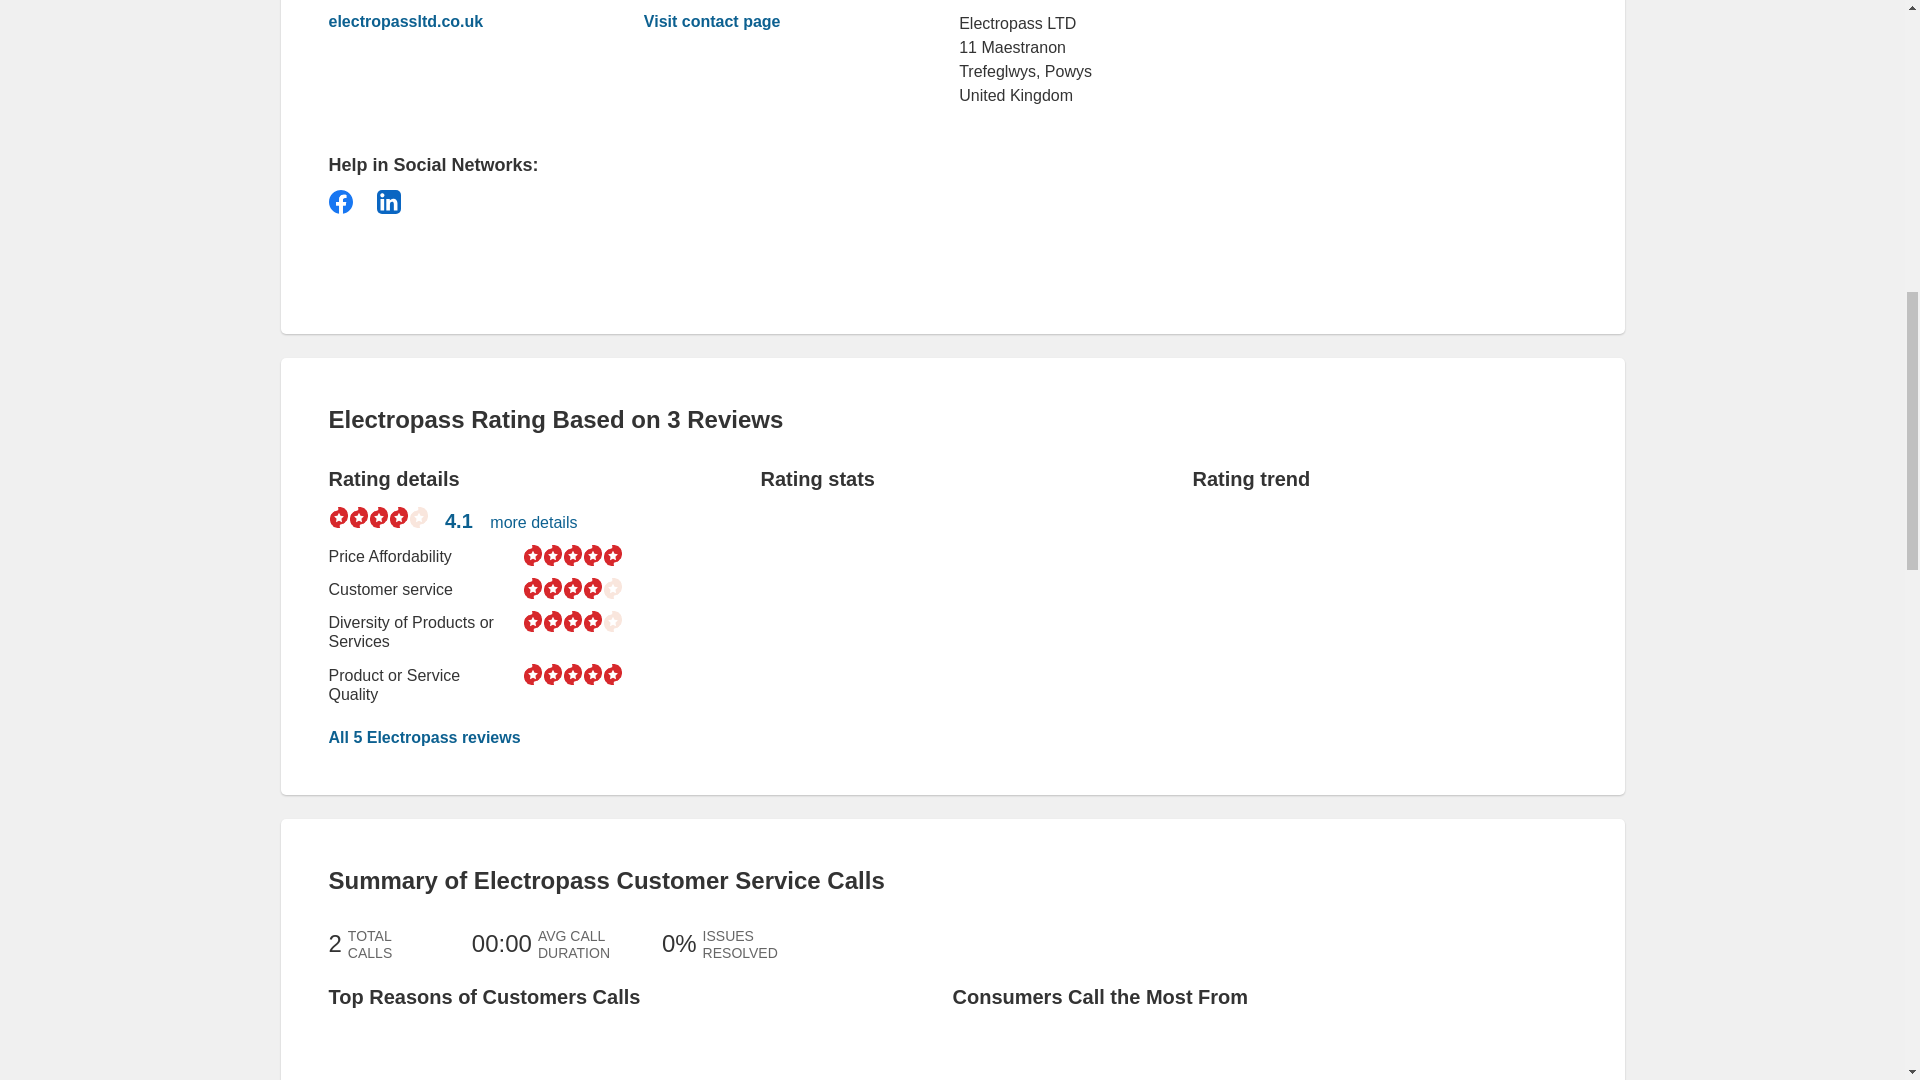  I want to click on Visit contact page, so click(712, 21).